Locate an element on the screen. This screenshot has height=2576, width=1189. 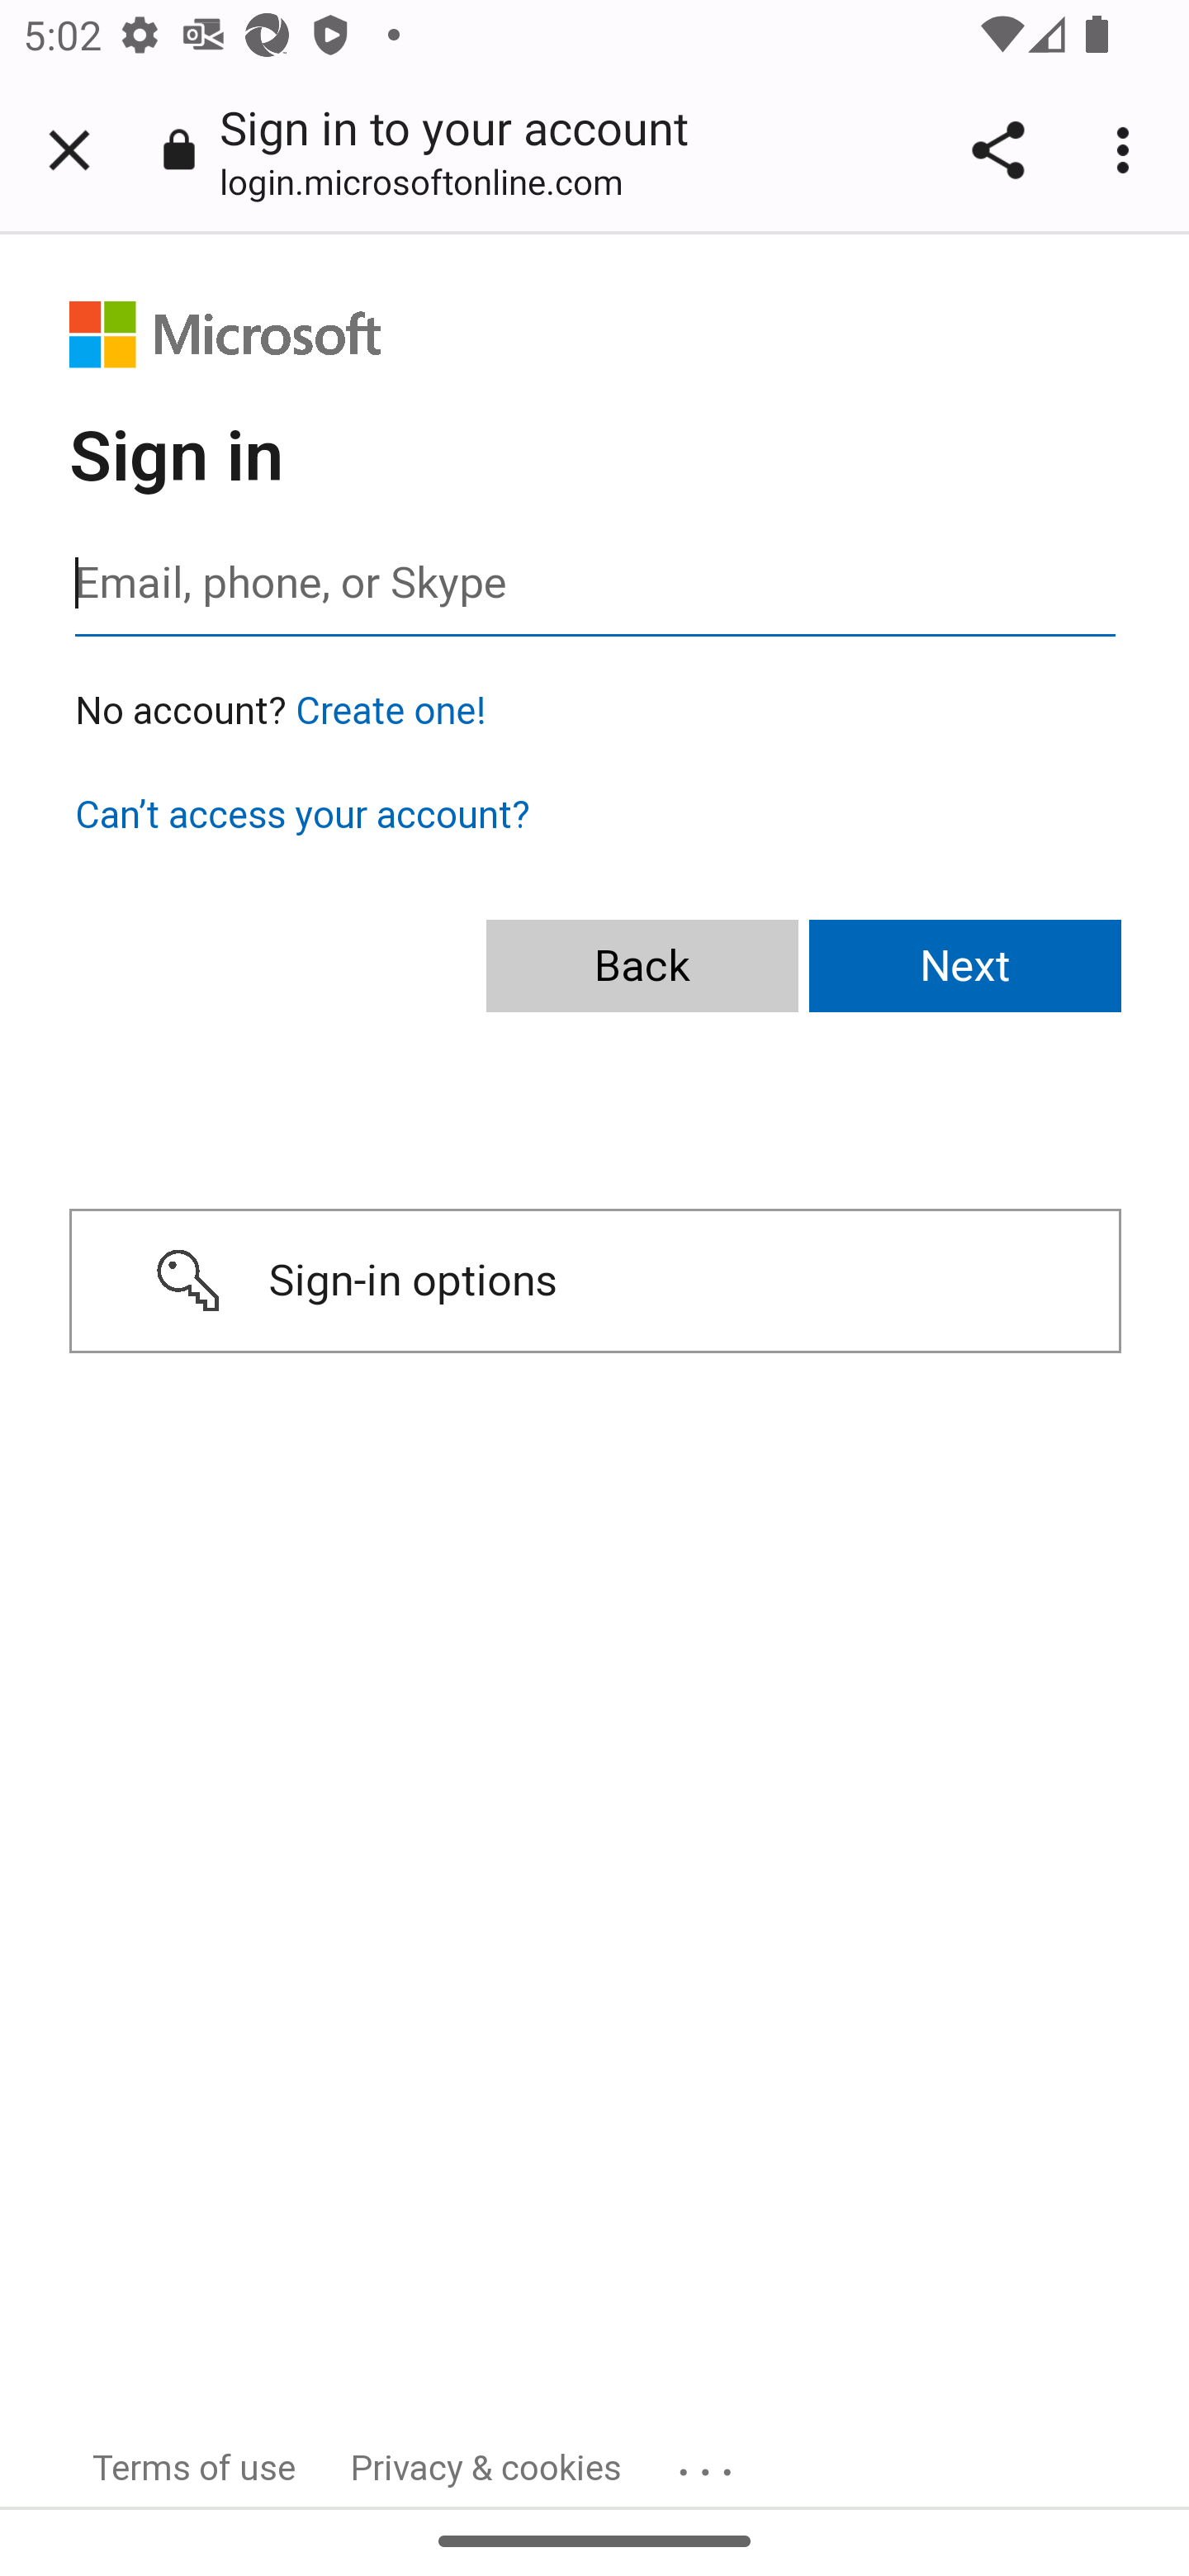
Terms of use is located at coordinates (195, 2467).